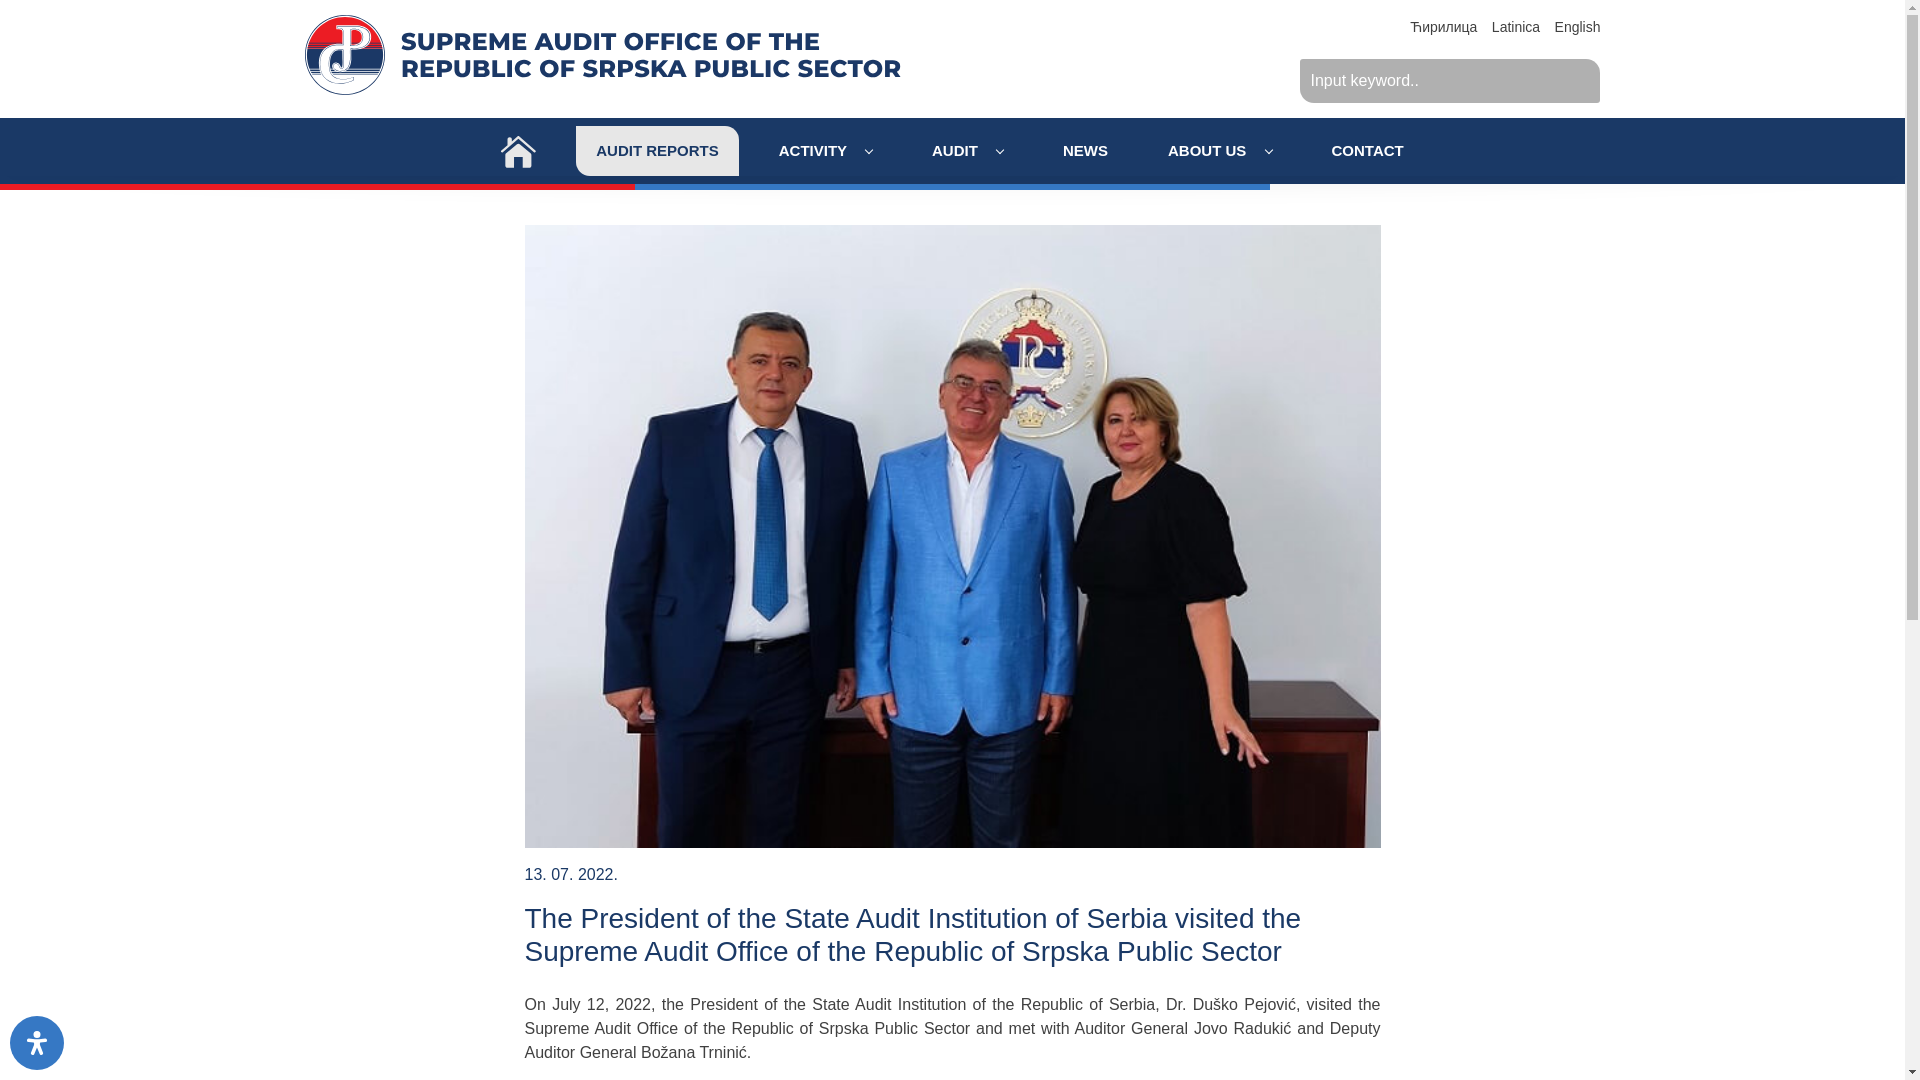  I want to click on Accessibility, so click(36, 1043).